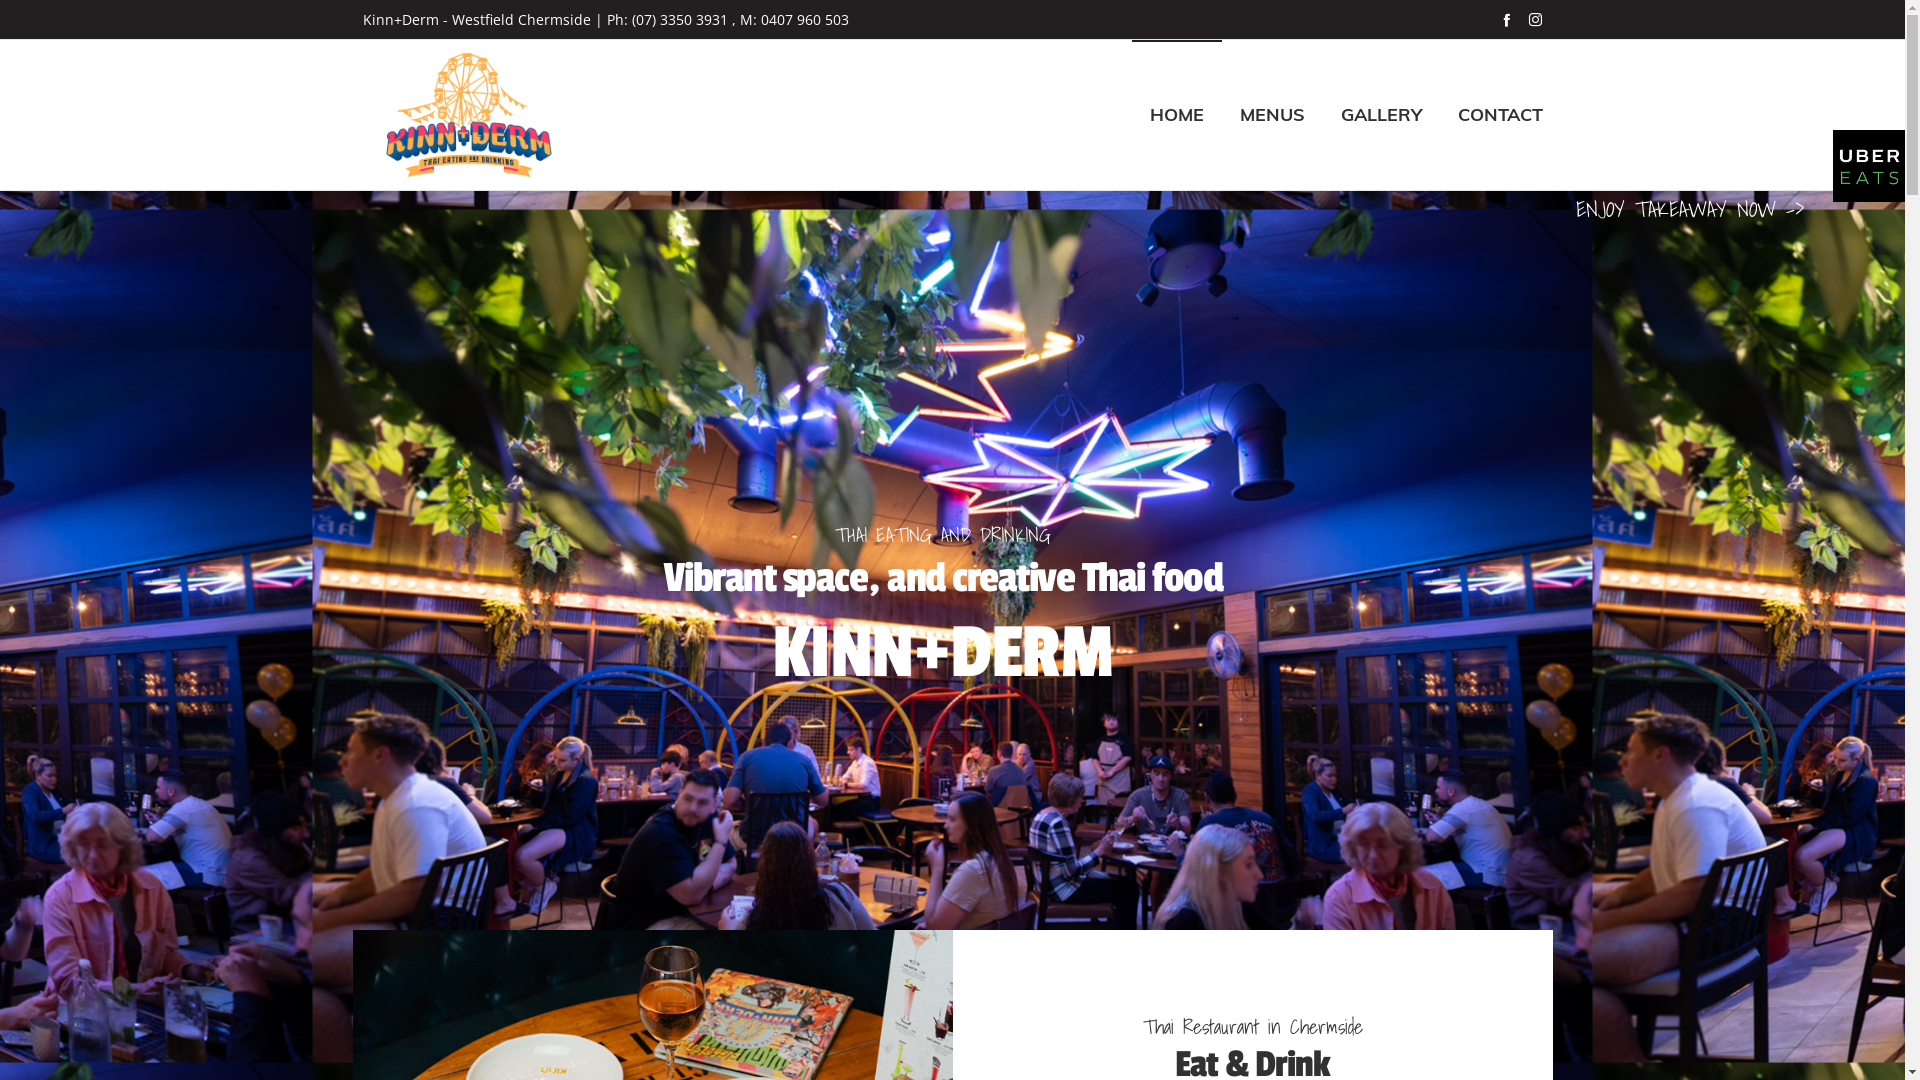  What do you see at coordinates (1177, 115) in the screenshot?
I see `HOME` at bounding box center [1177, 115].